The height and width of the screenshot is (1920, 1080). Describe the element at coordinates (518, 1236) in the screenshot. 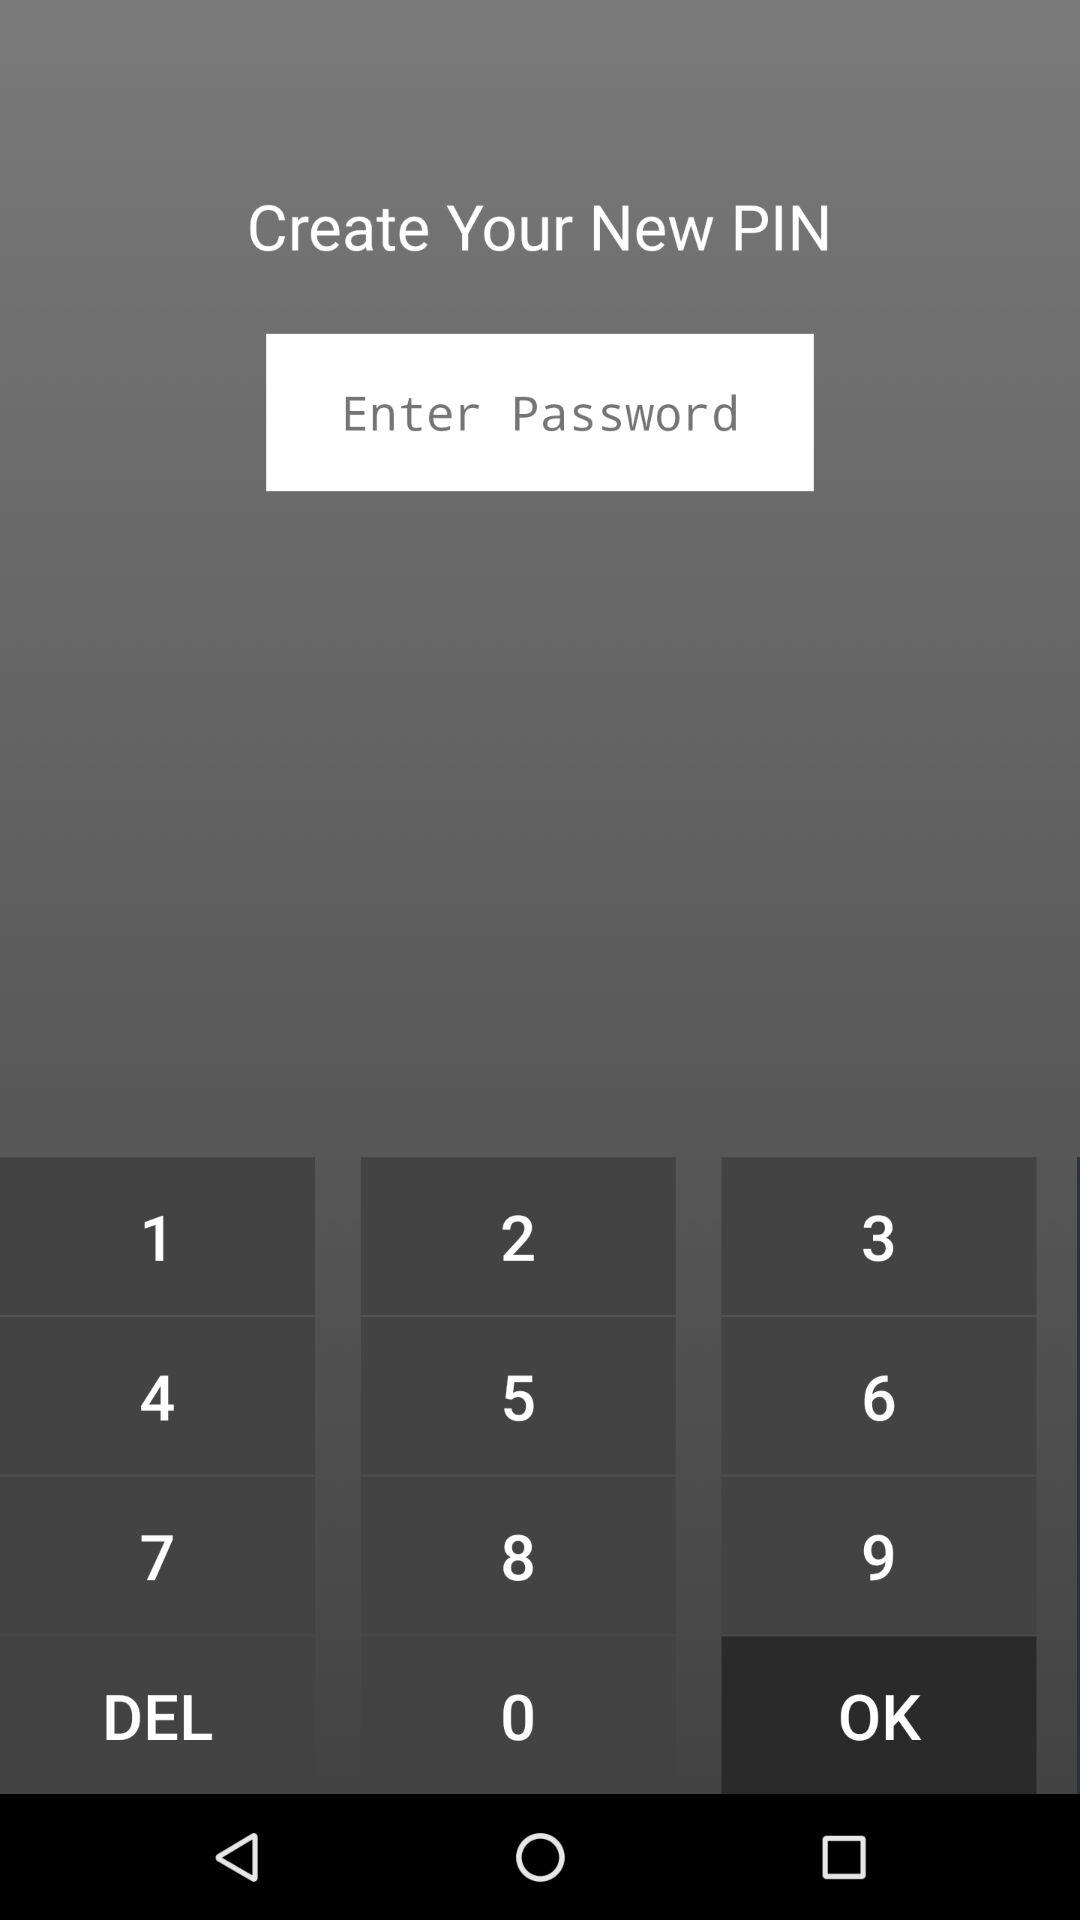

I see `turn on item at the center` at that location.